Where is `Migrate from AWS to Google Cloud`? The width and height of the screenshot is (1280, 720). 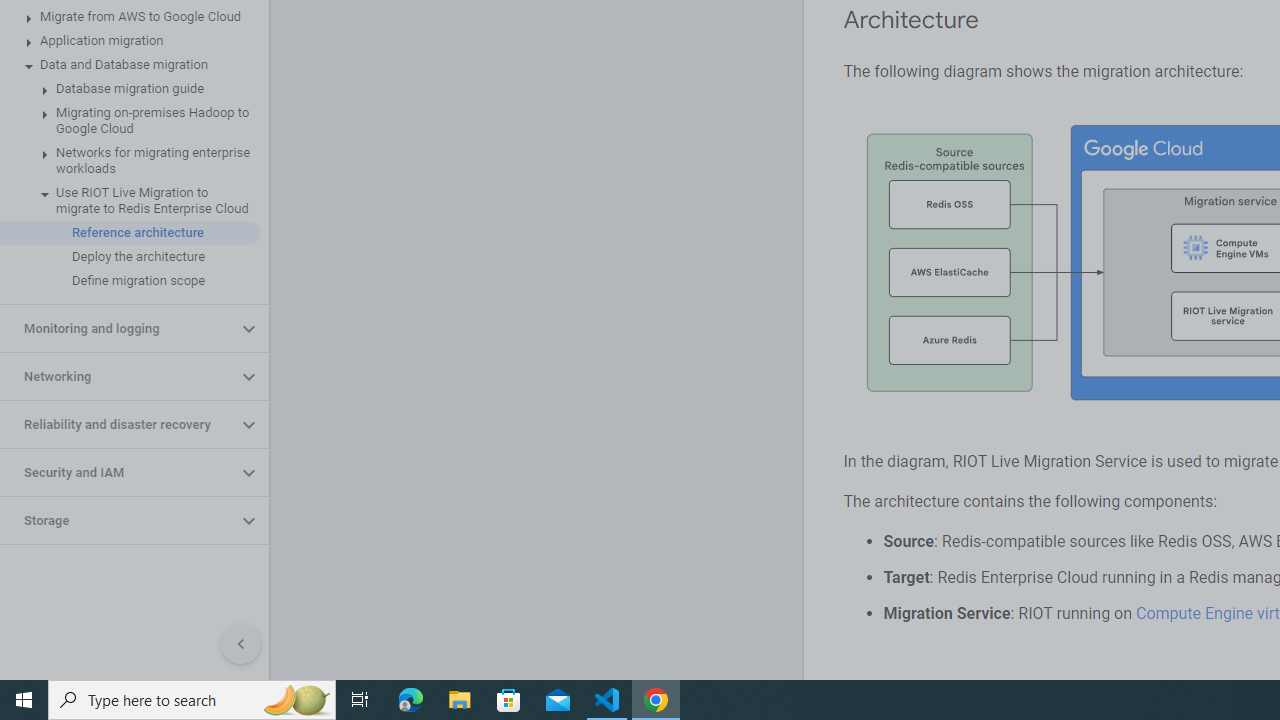 Migrate from AWS to Google Cloud is located at coordinates (130, 16).